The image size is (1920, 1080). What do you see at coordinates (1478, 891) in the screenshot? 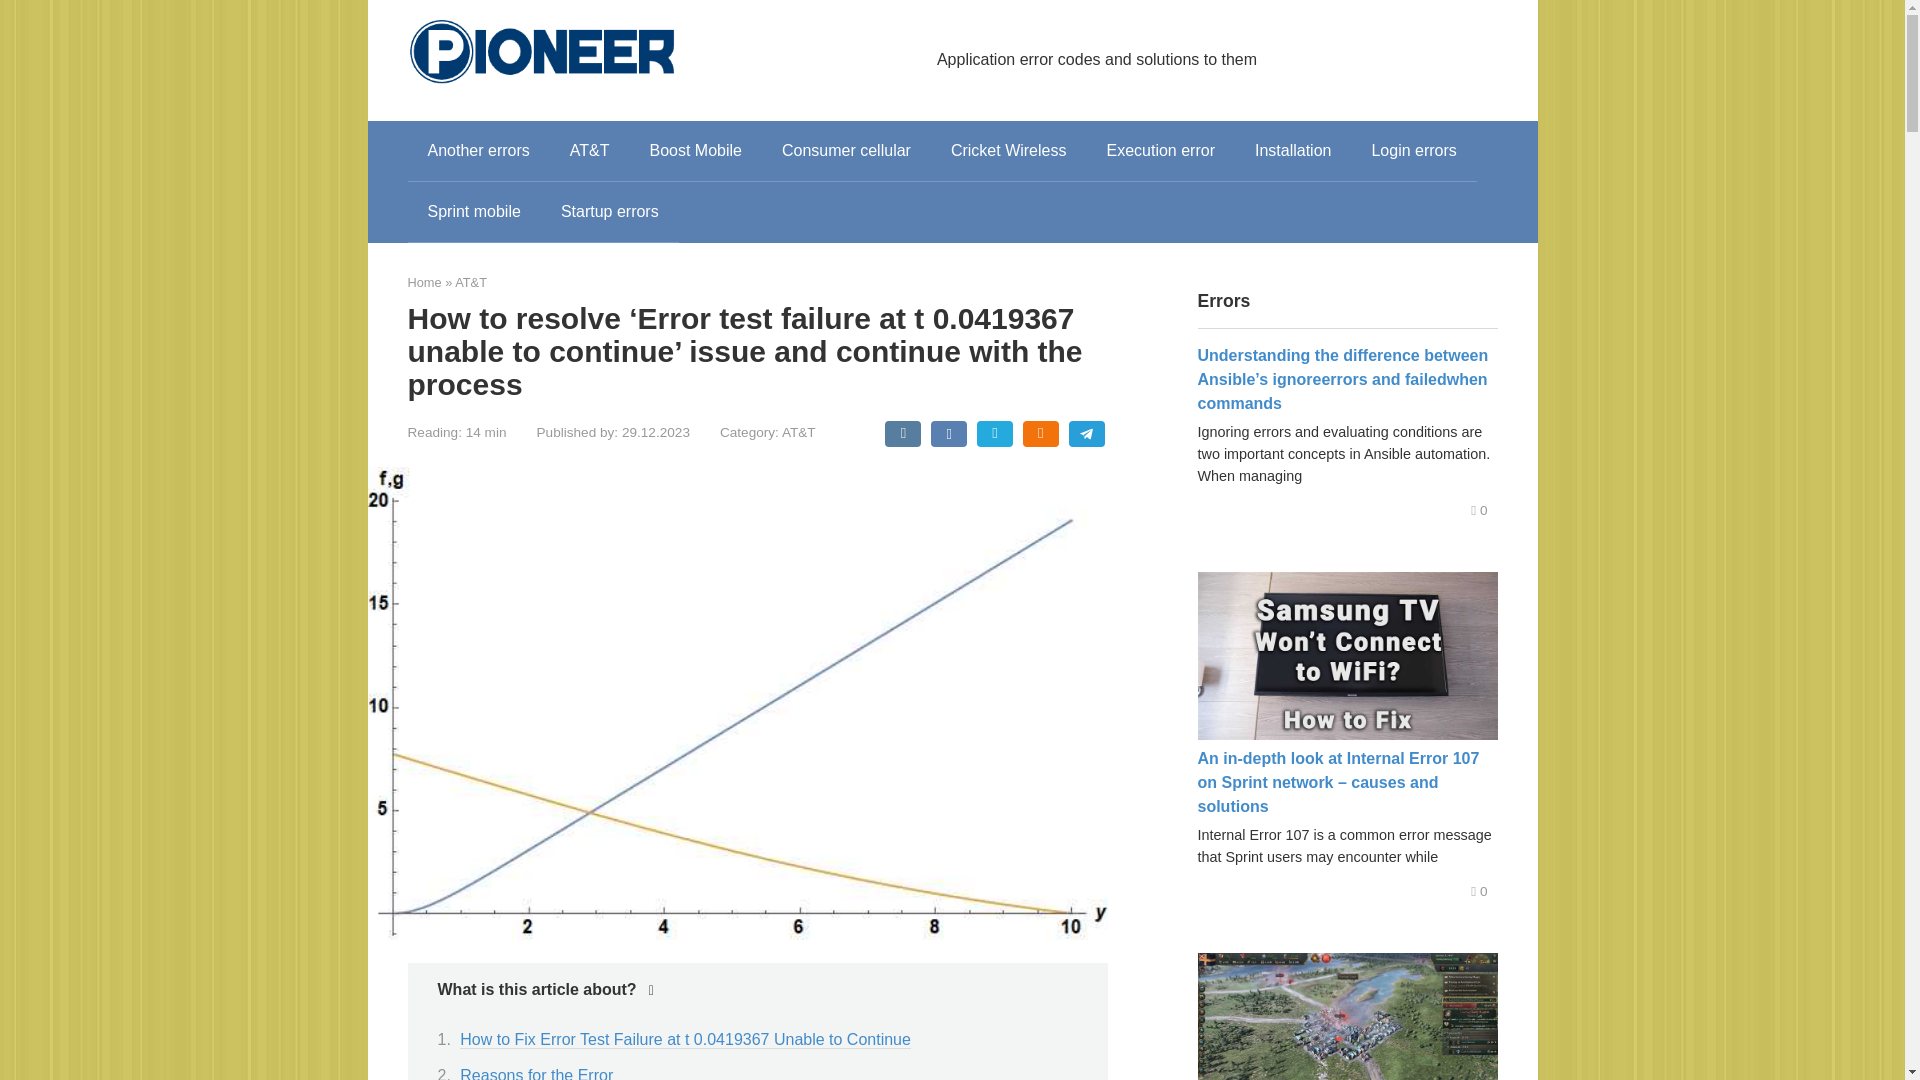
I see `Comments` at bounding box center [1478, 891].